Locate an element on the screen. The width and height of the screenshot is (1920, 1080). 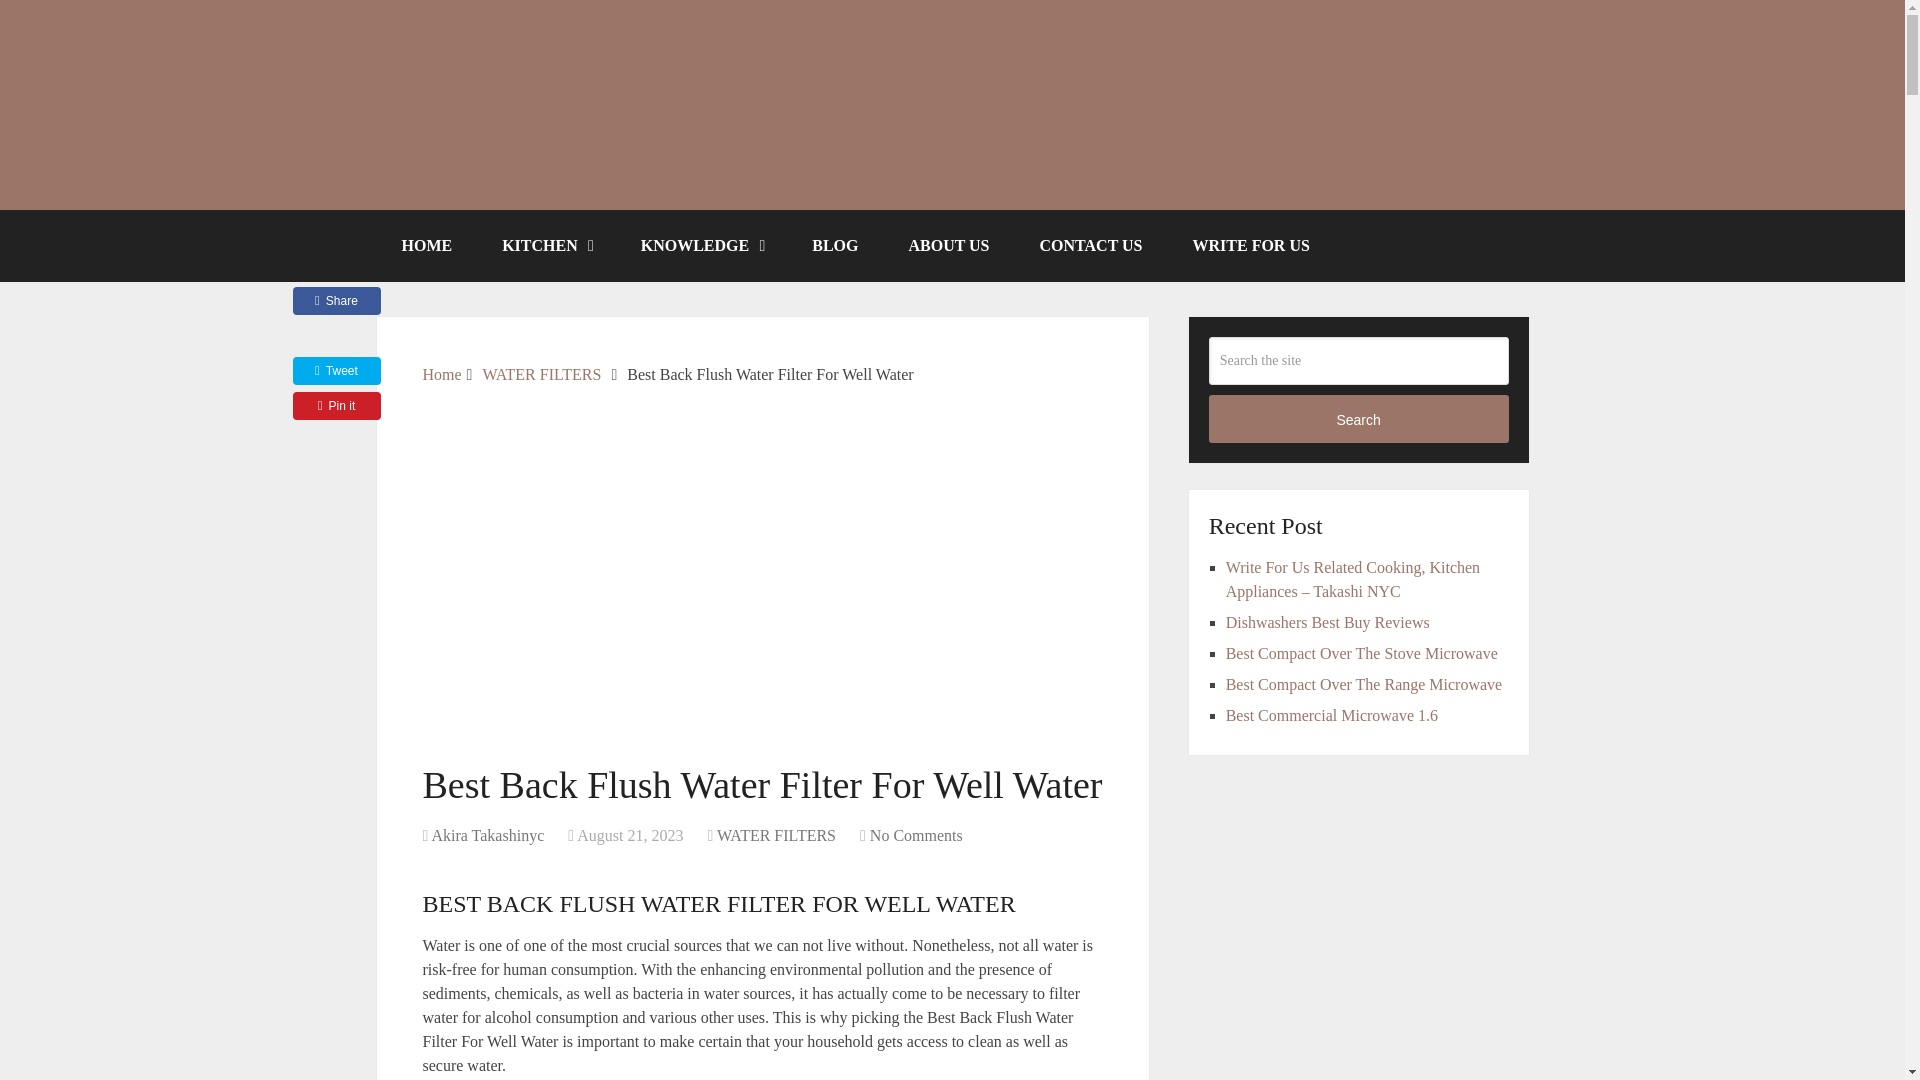
Akira Takashinyc is located at coordinates (486, 835).